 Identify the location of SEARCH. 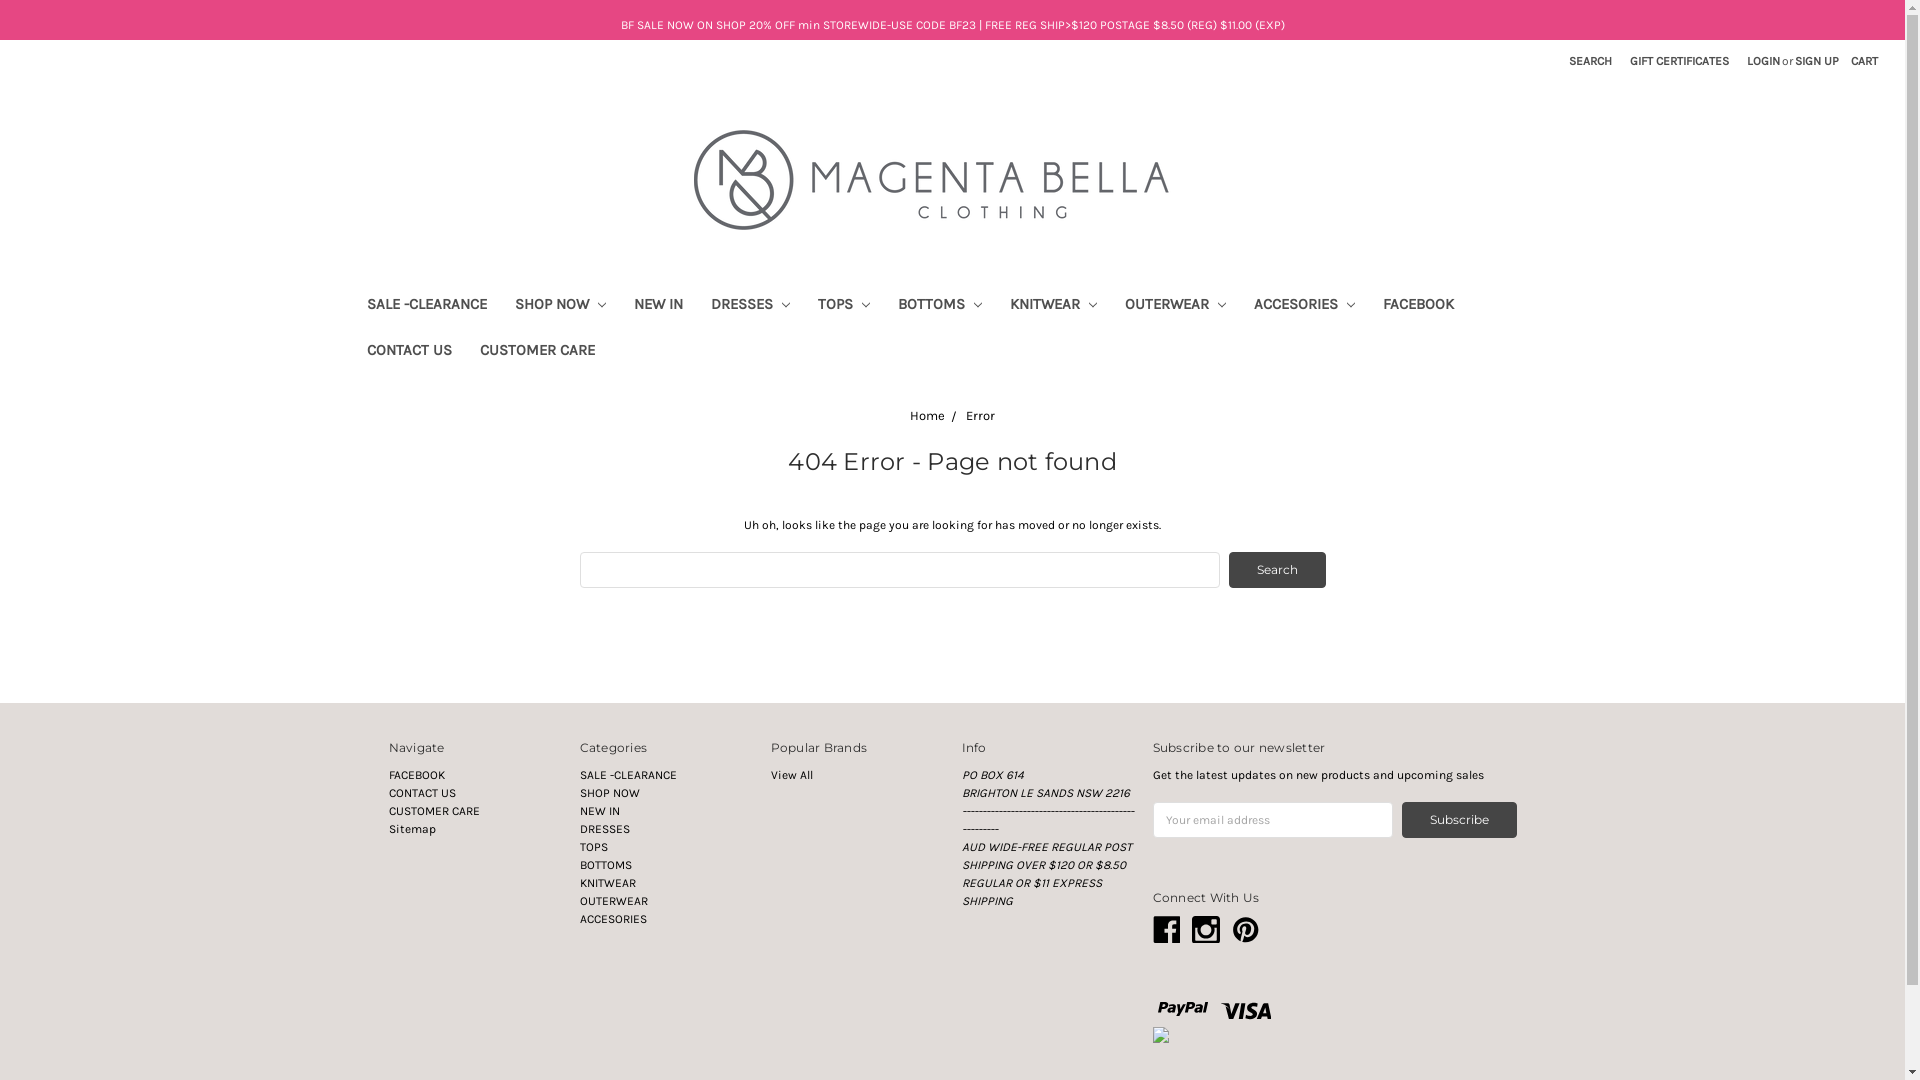
(1590, 61).